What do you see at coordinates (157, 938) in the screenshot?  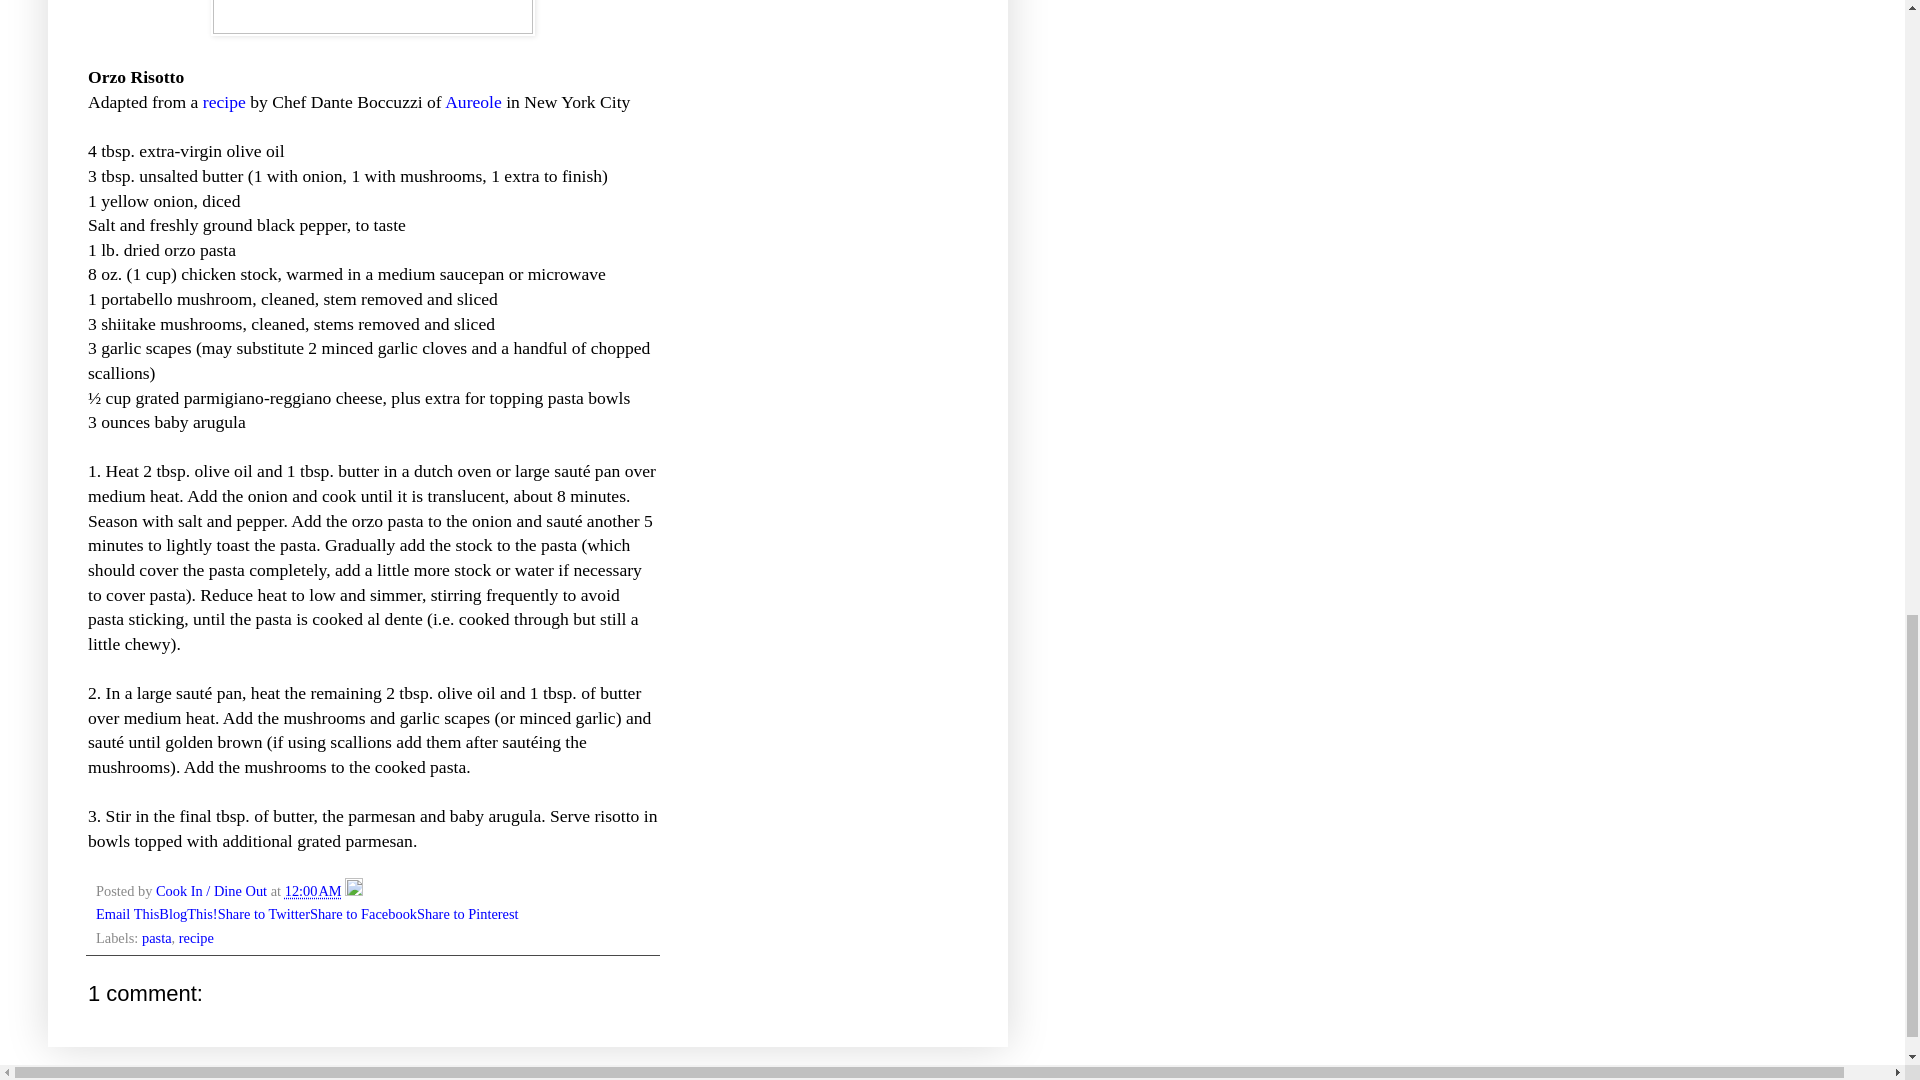 I see `pasta` at bounding box center [157, 938].